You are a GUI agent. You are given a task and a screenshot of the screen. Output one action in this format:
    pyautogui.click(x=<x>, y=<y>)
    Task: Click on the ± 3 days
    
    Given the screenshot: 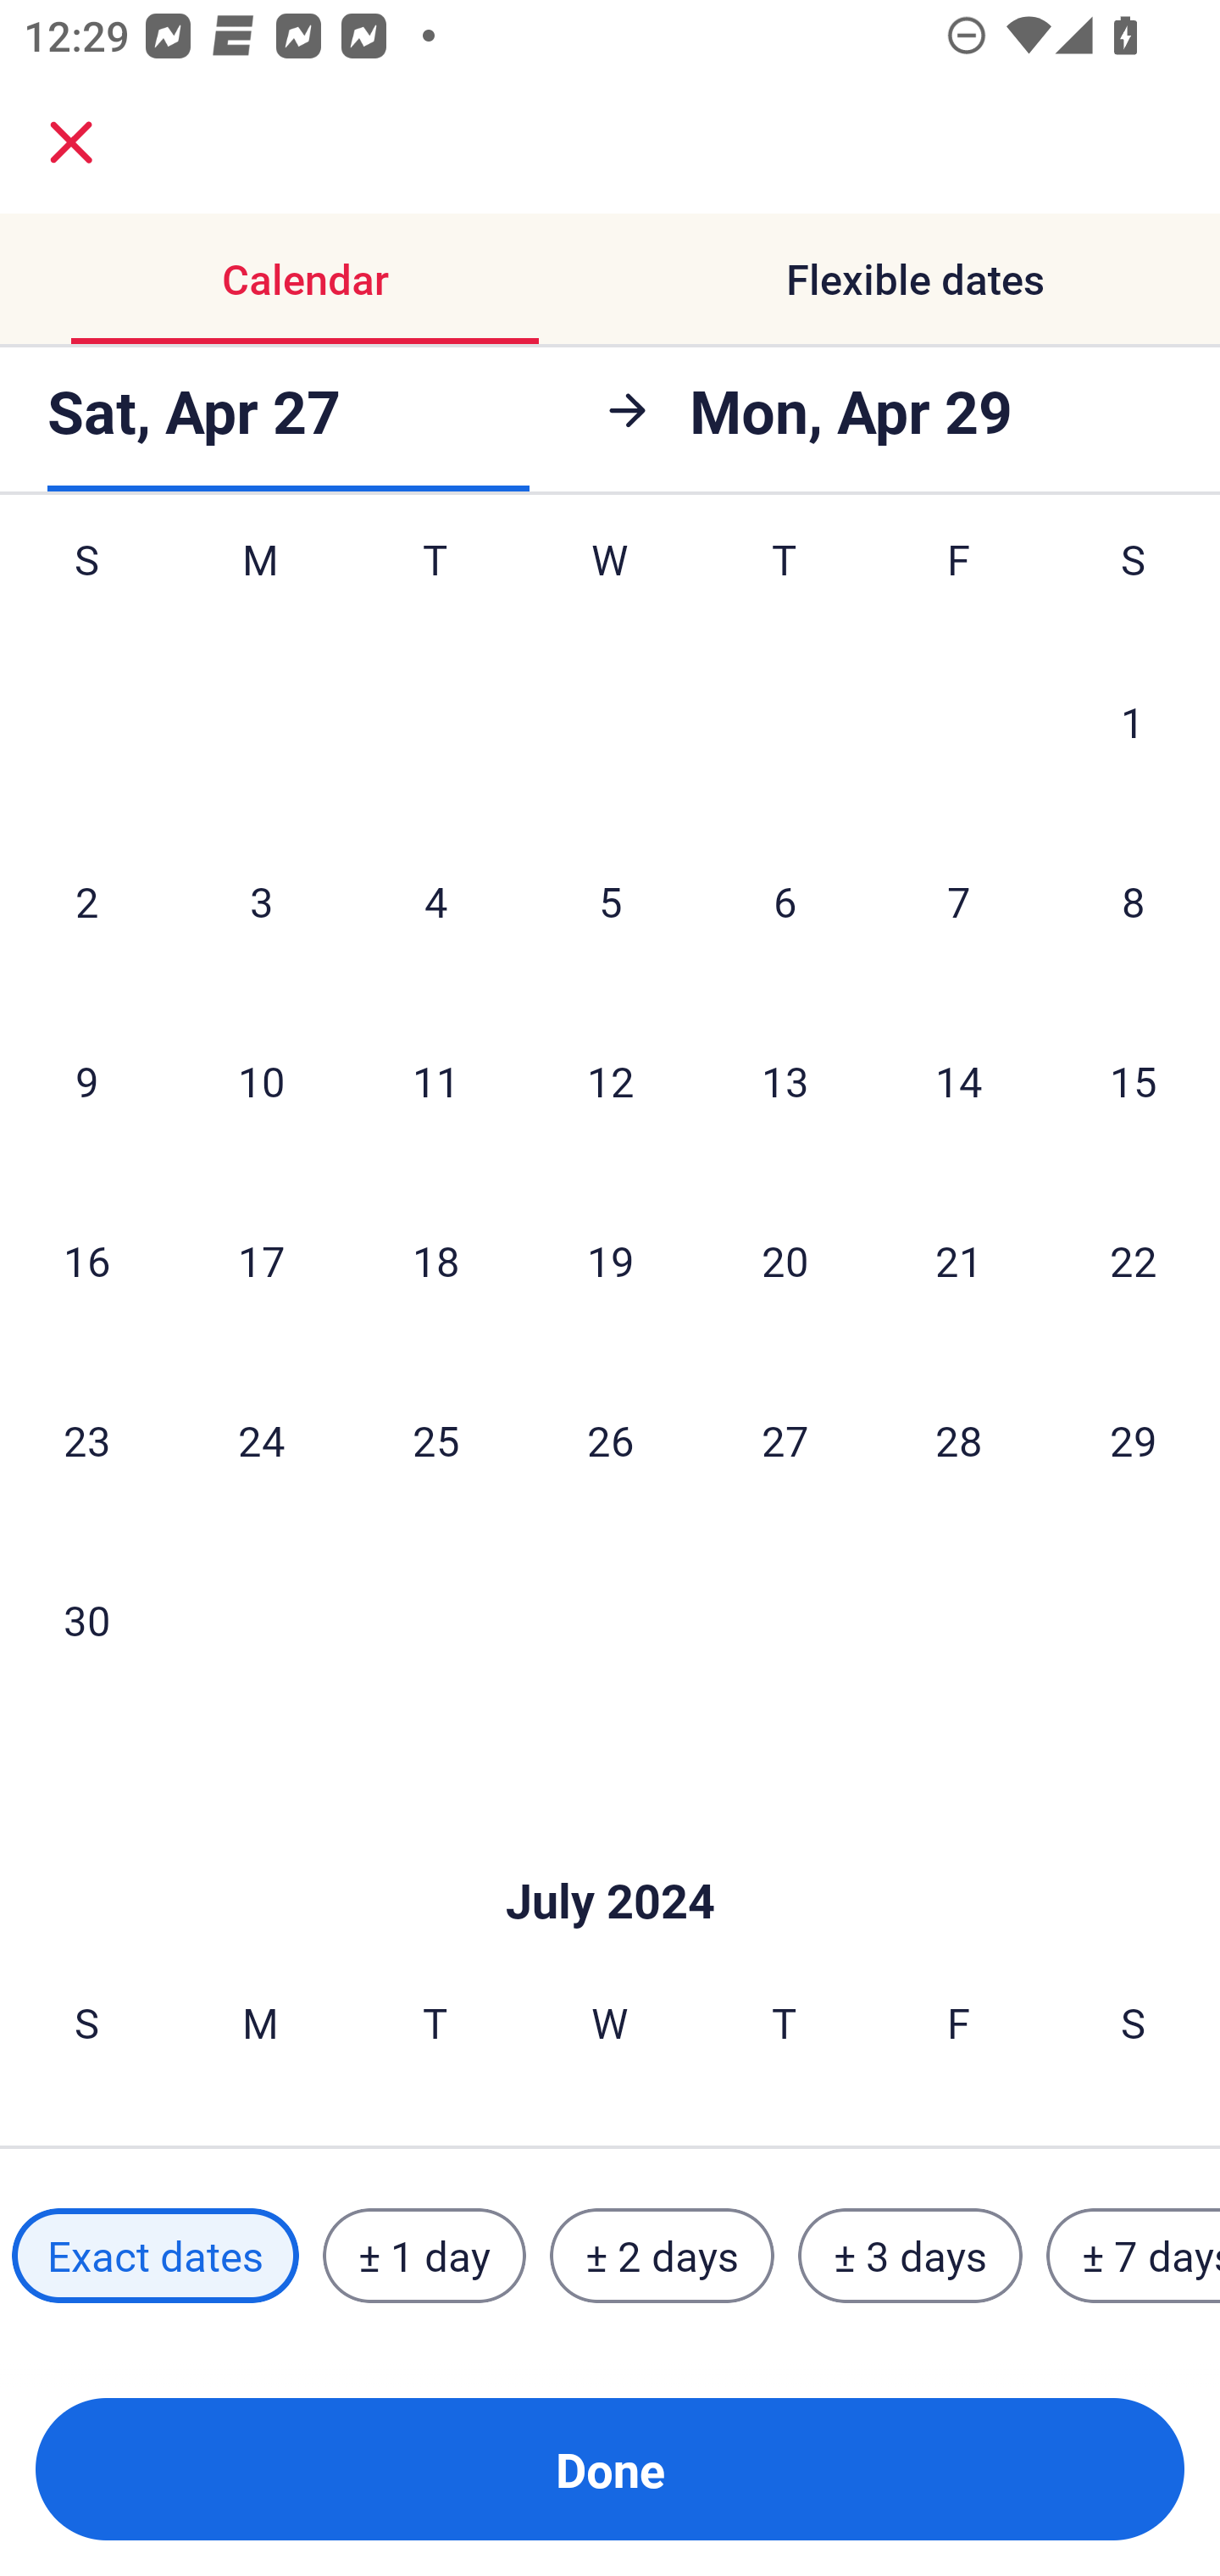 What is the action you would take?
    pyautogui.click(x=910, y=2255)
    